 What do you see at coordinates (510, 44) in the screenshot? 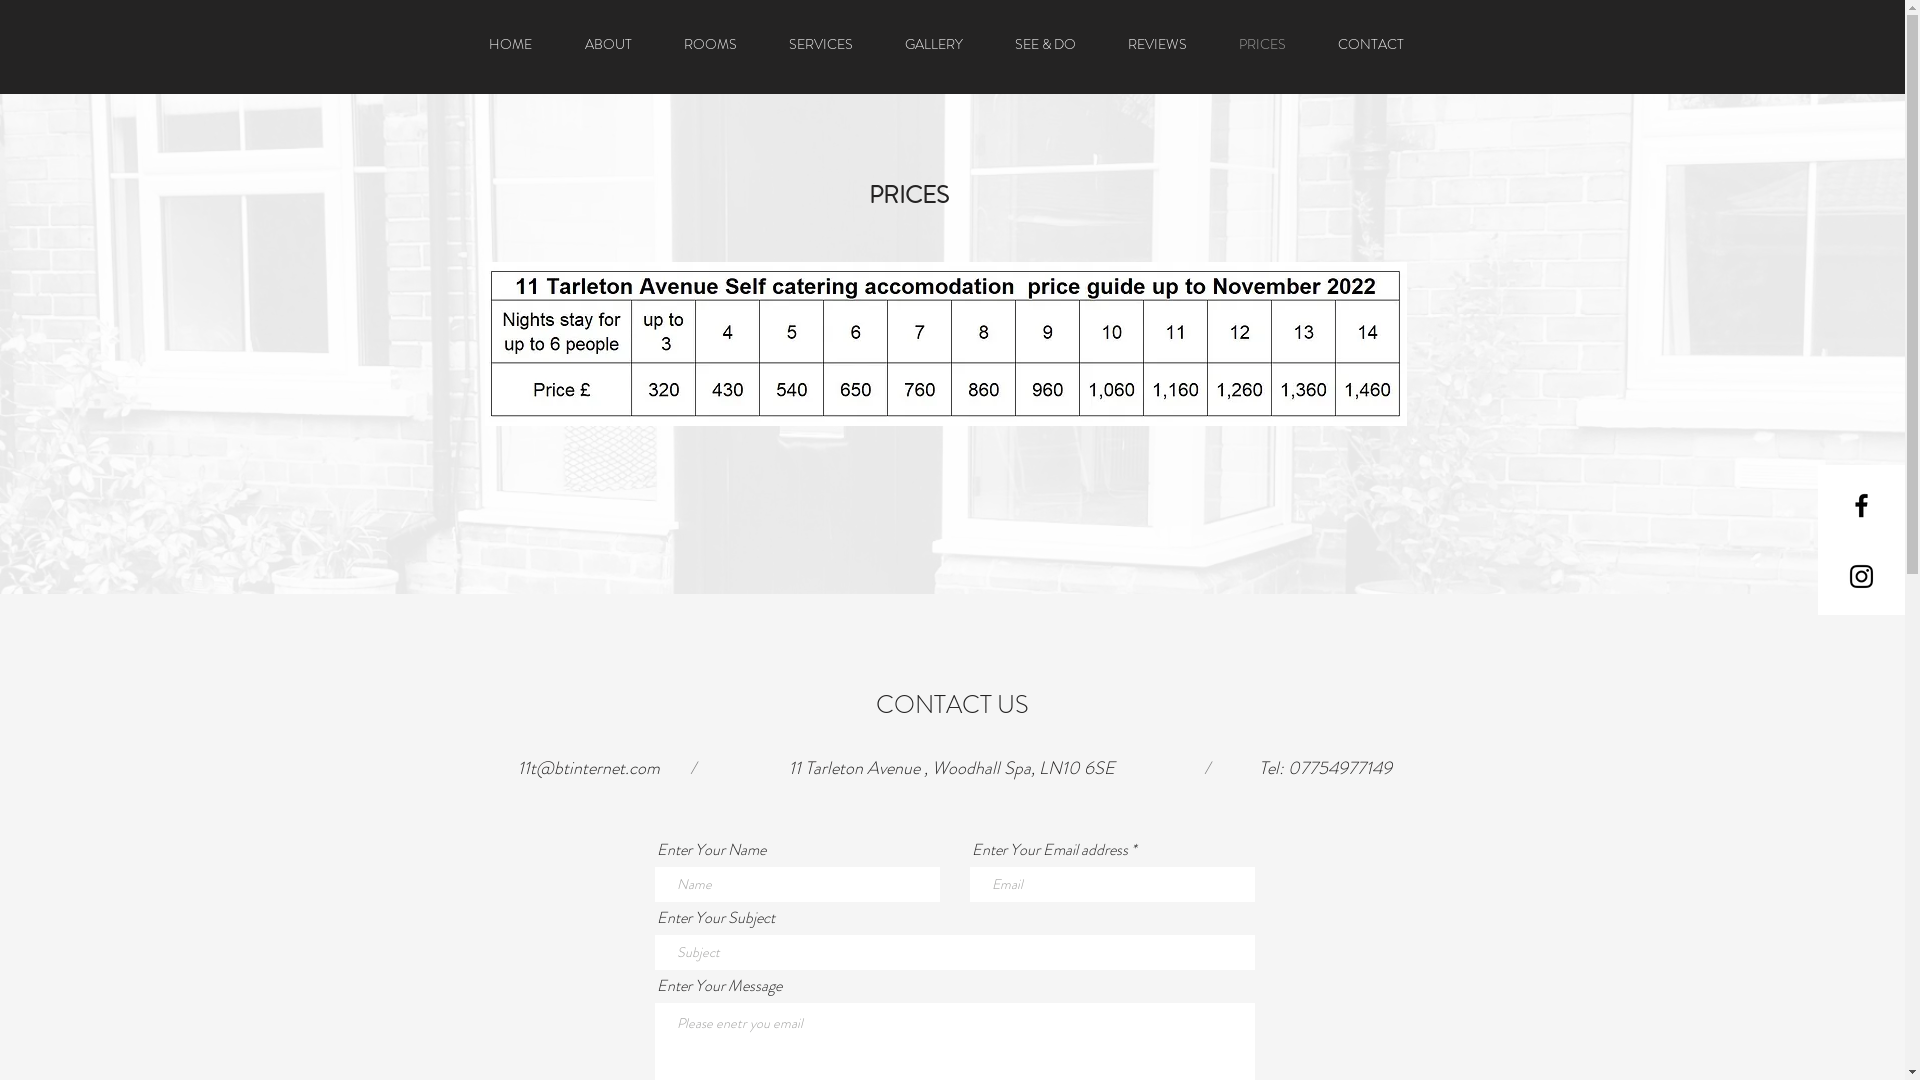
I see `HOME` at bounding box center [510, 44].